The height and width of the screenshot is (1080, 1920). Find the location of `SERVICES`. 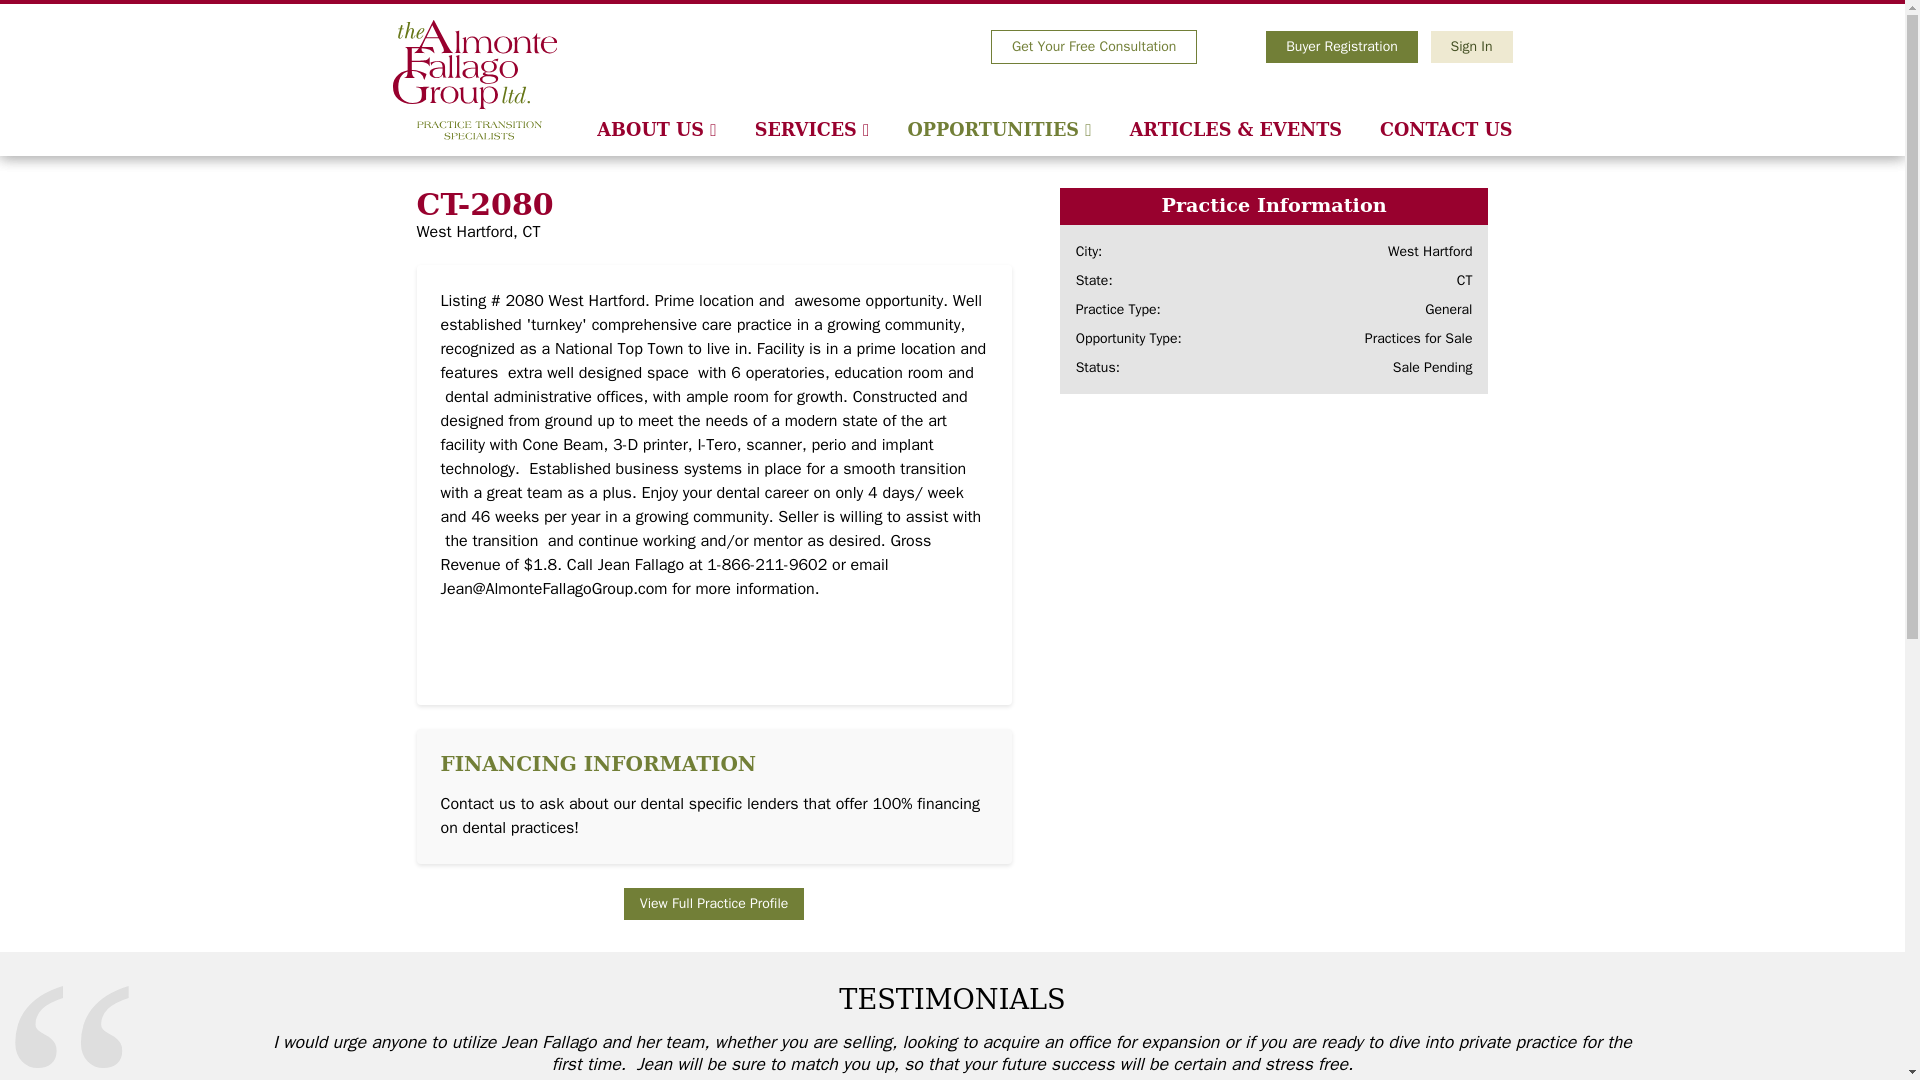

SERVICES is located at coordinates (812, 129).